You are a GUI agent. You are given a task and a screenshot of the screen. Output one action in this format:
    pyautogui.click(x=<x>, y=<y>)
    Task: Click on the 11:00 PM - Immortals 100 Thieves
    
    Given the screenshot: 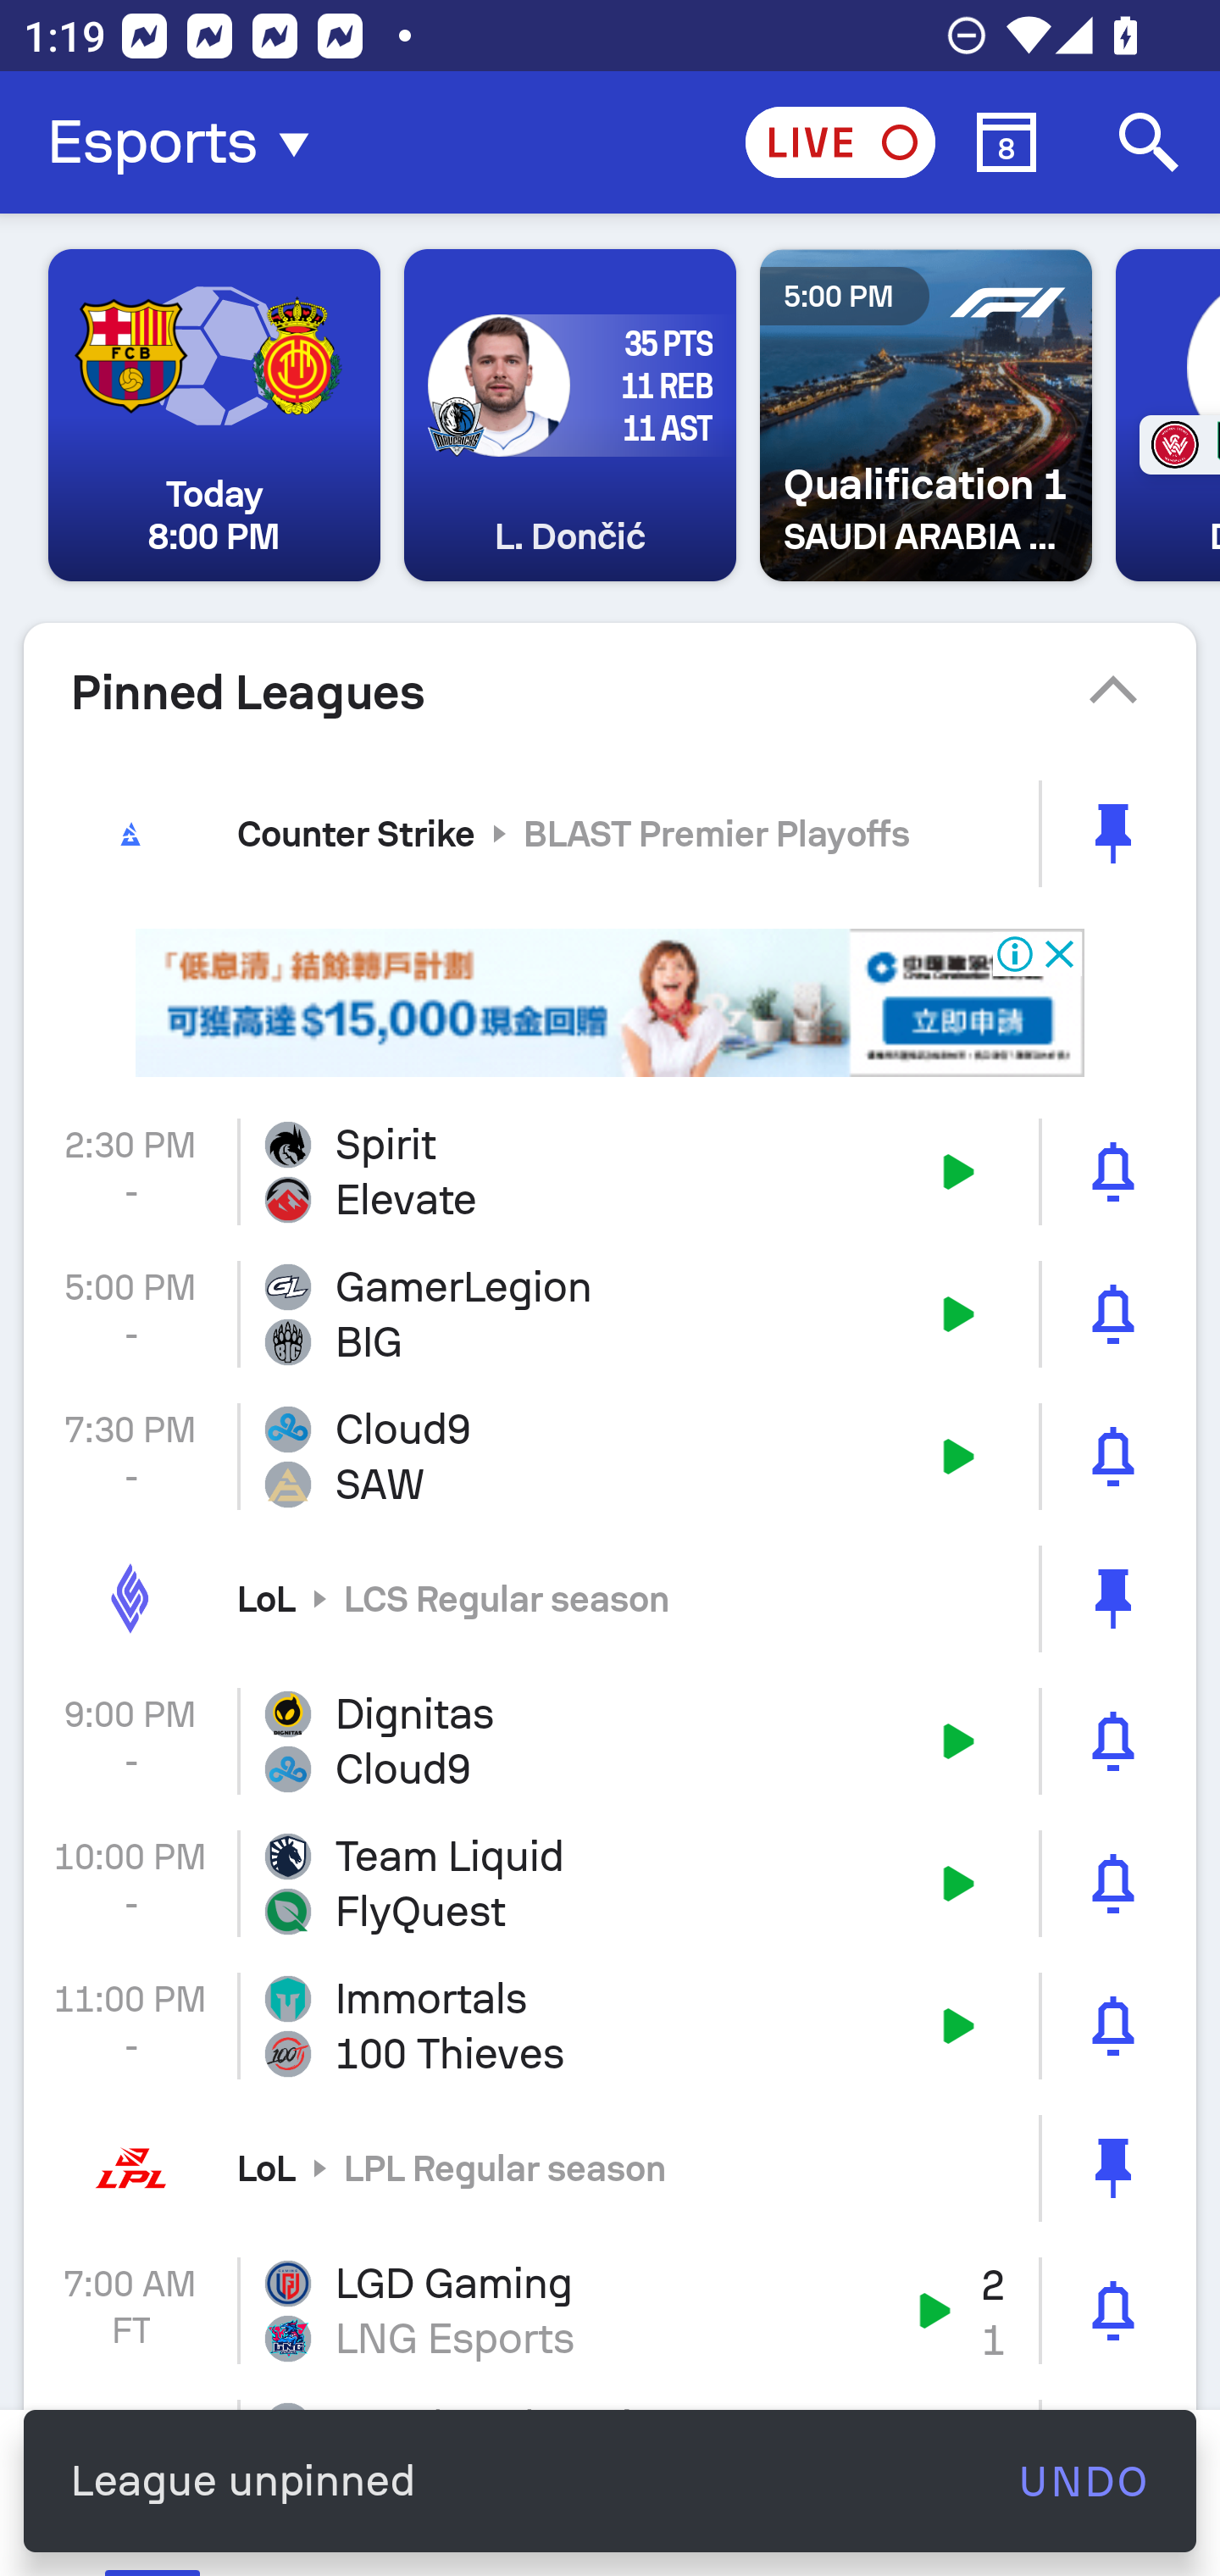 What is the action you would take?
    pyautogui.click(x=610, y=2025)
    